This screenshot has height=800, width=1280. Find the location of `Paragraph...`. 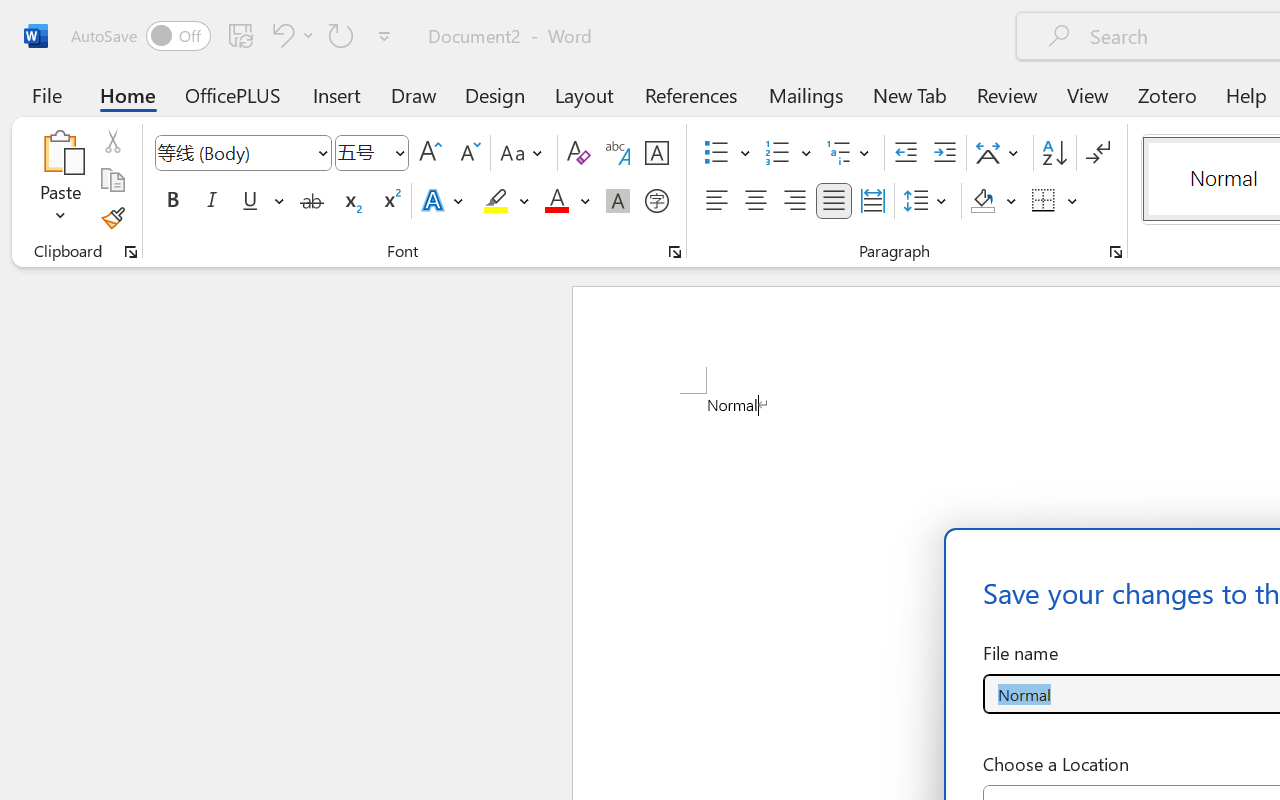

Paragraph... is located at coordinates (1115, 252).